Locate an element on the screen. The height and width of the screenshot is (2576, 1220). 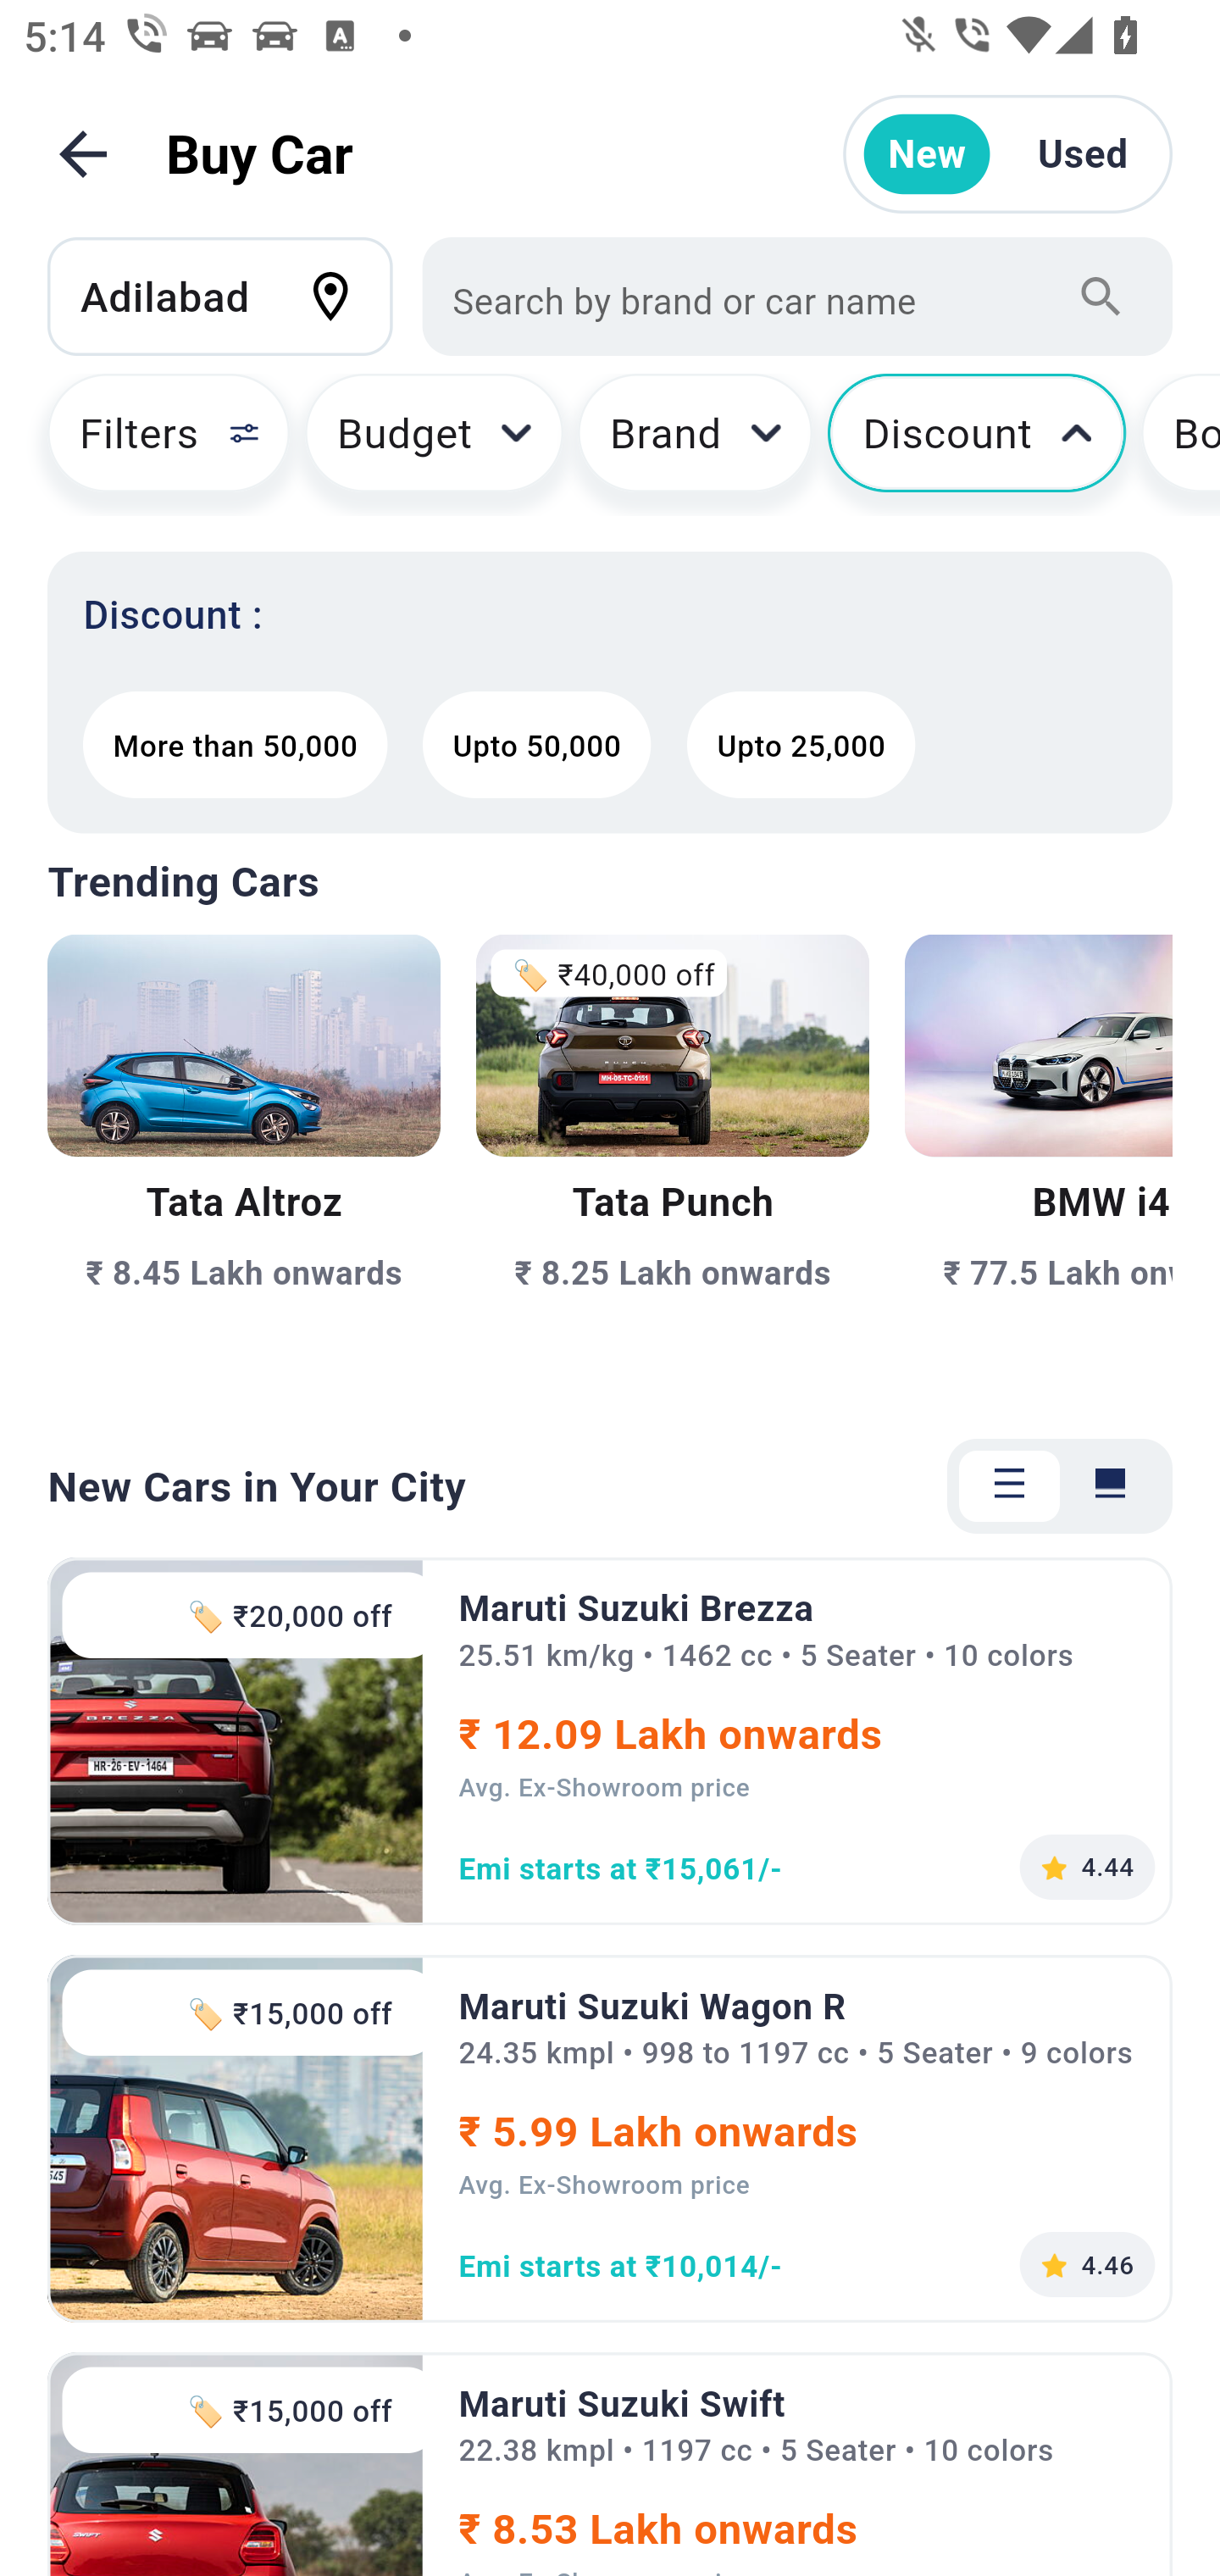
Back is located at coordinates (83, 154).